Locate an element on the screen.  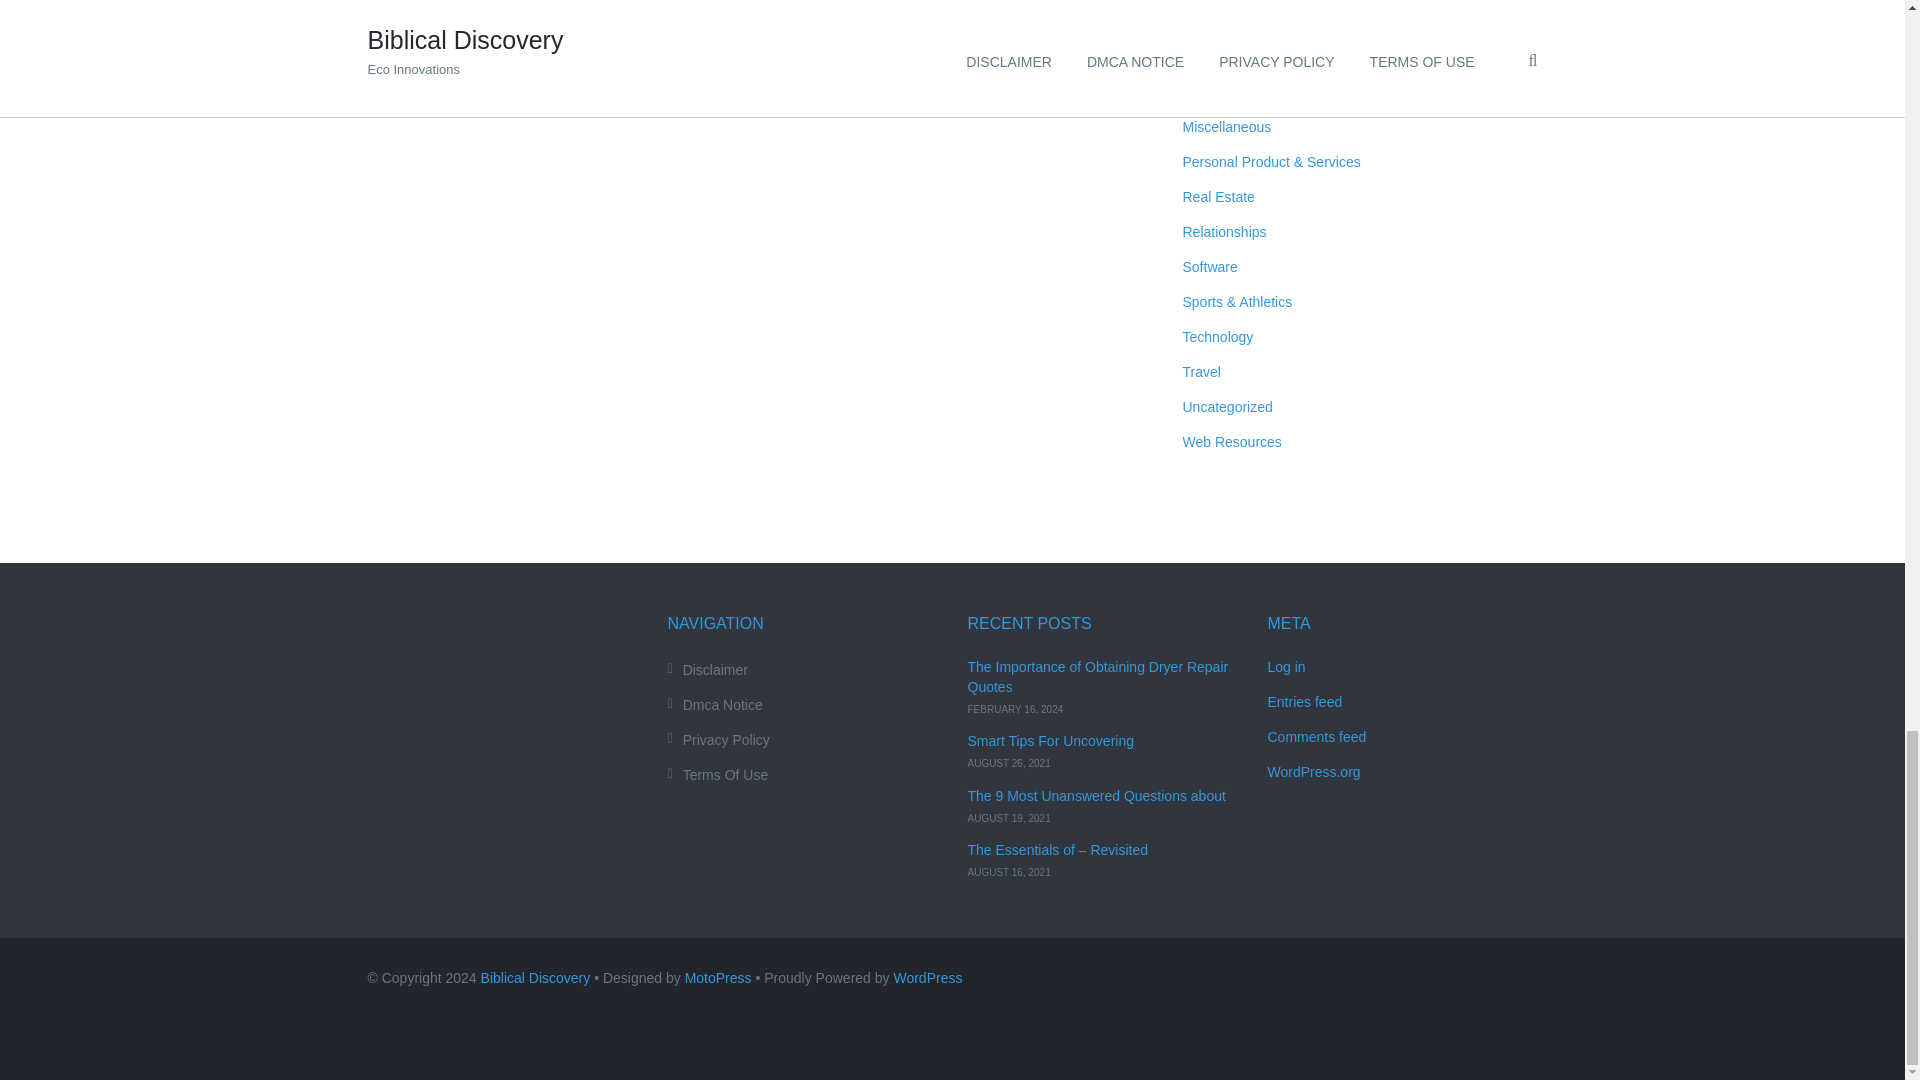
Biblical Discovery is located at coordinates (536, 978).